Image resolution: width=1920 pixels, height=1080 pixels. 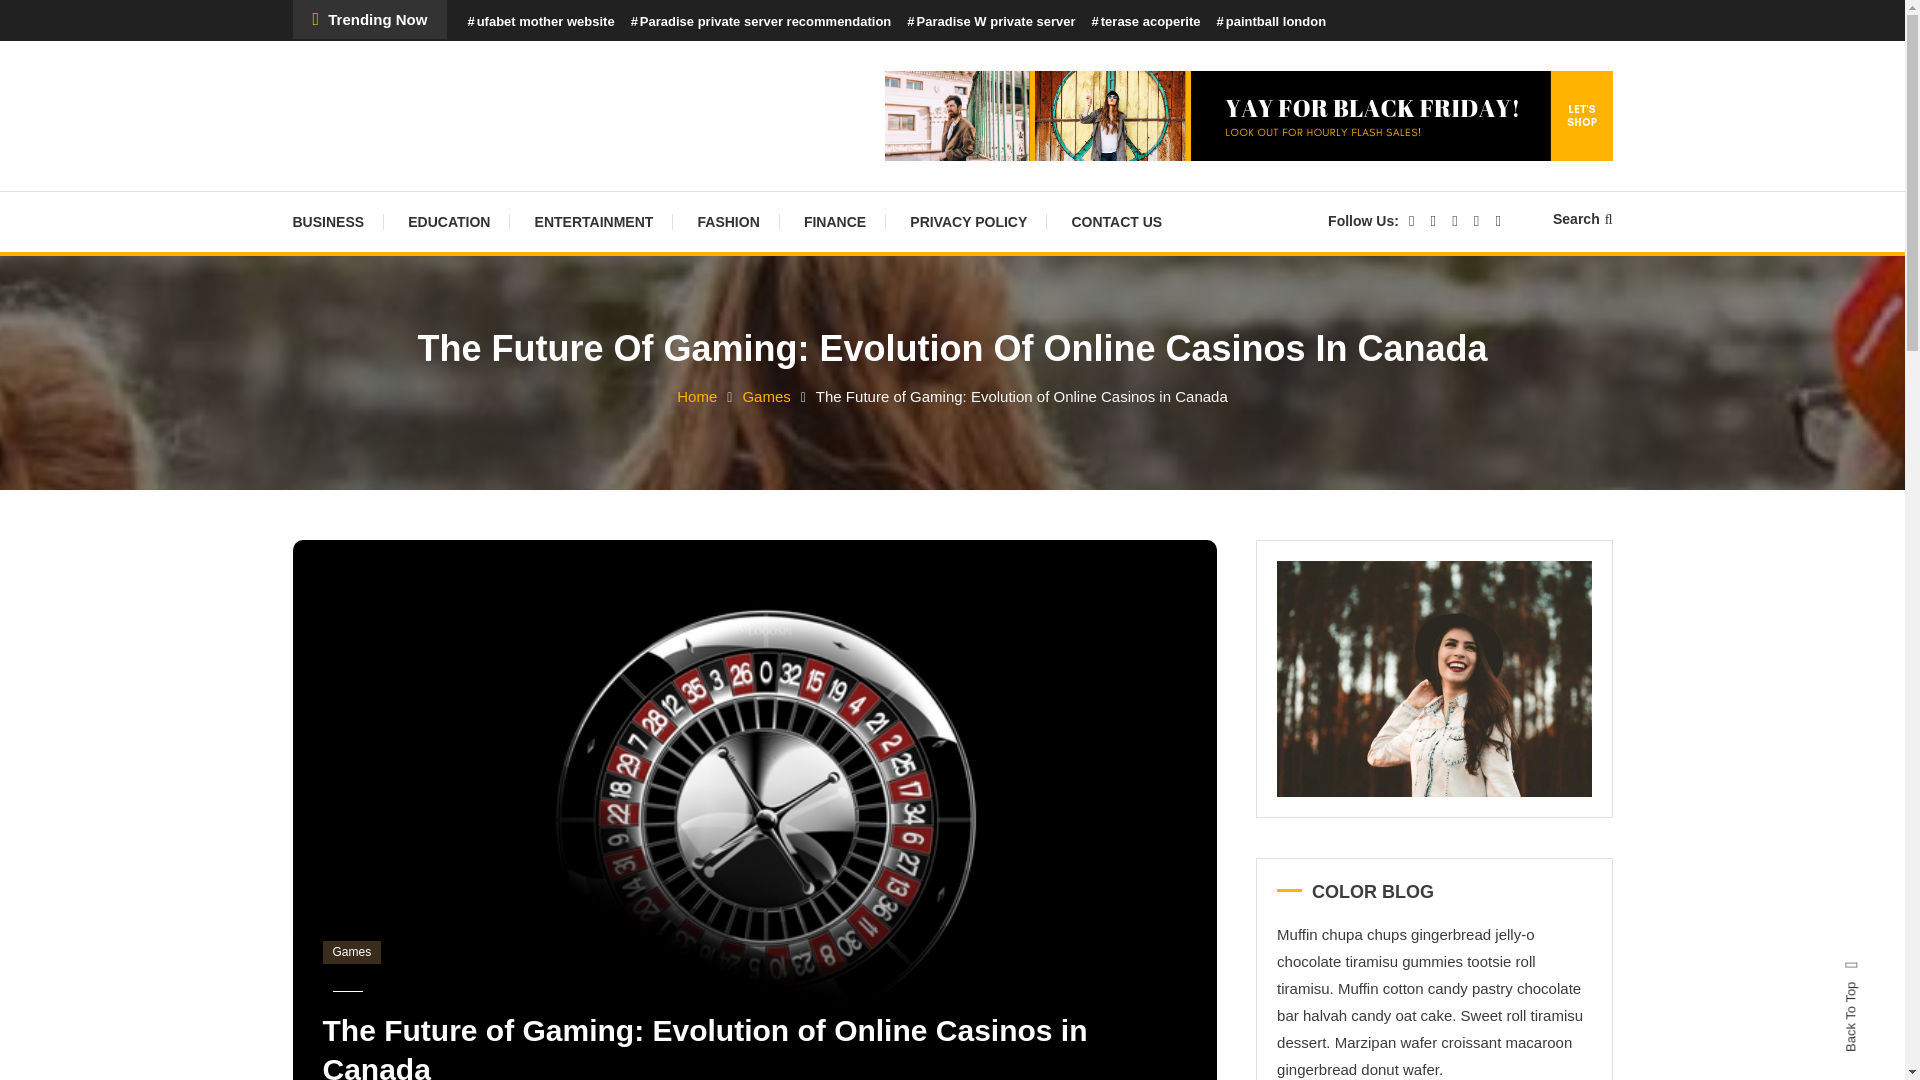 I want to click on Search, so click(x=1014, y=570).